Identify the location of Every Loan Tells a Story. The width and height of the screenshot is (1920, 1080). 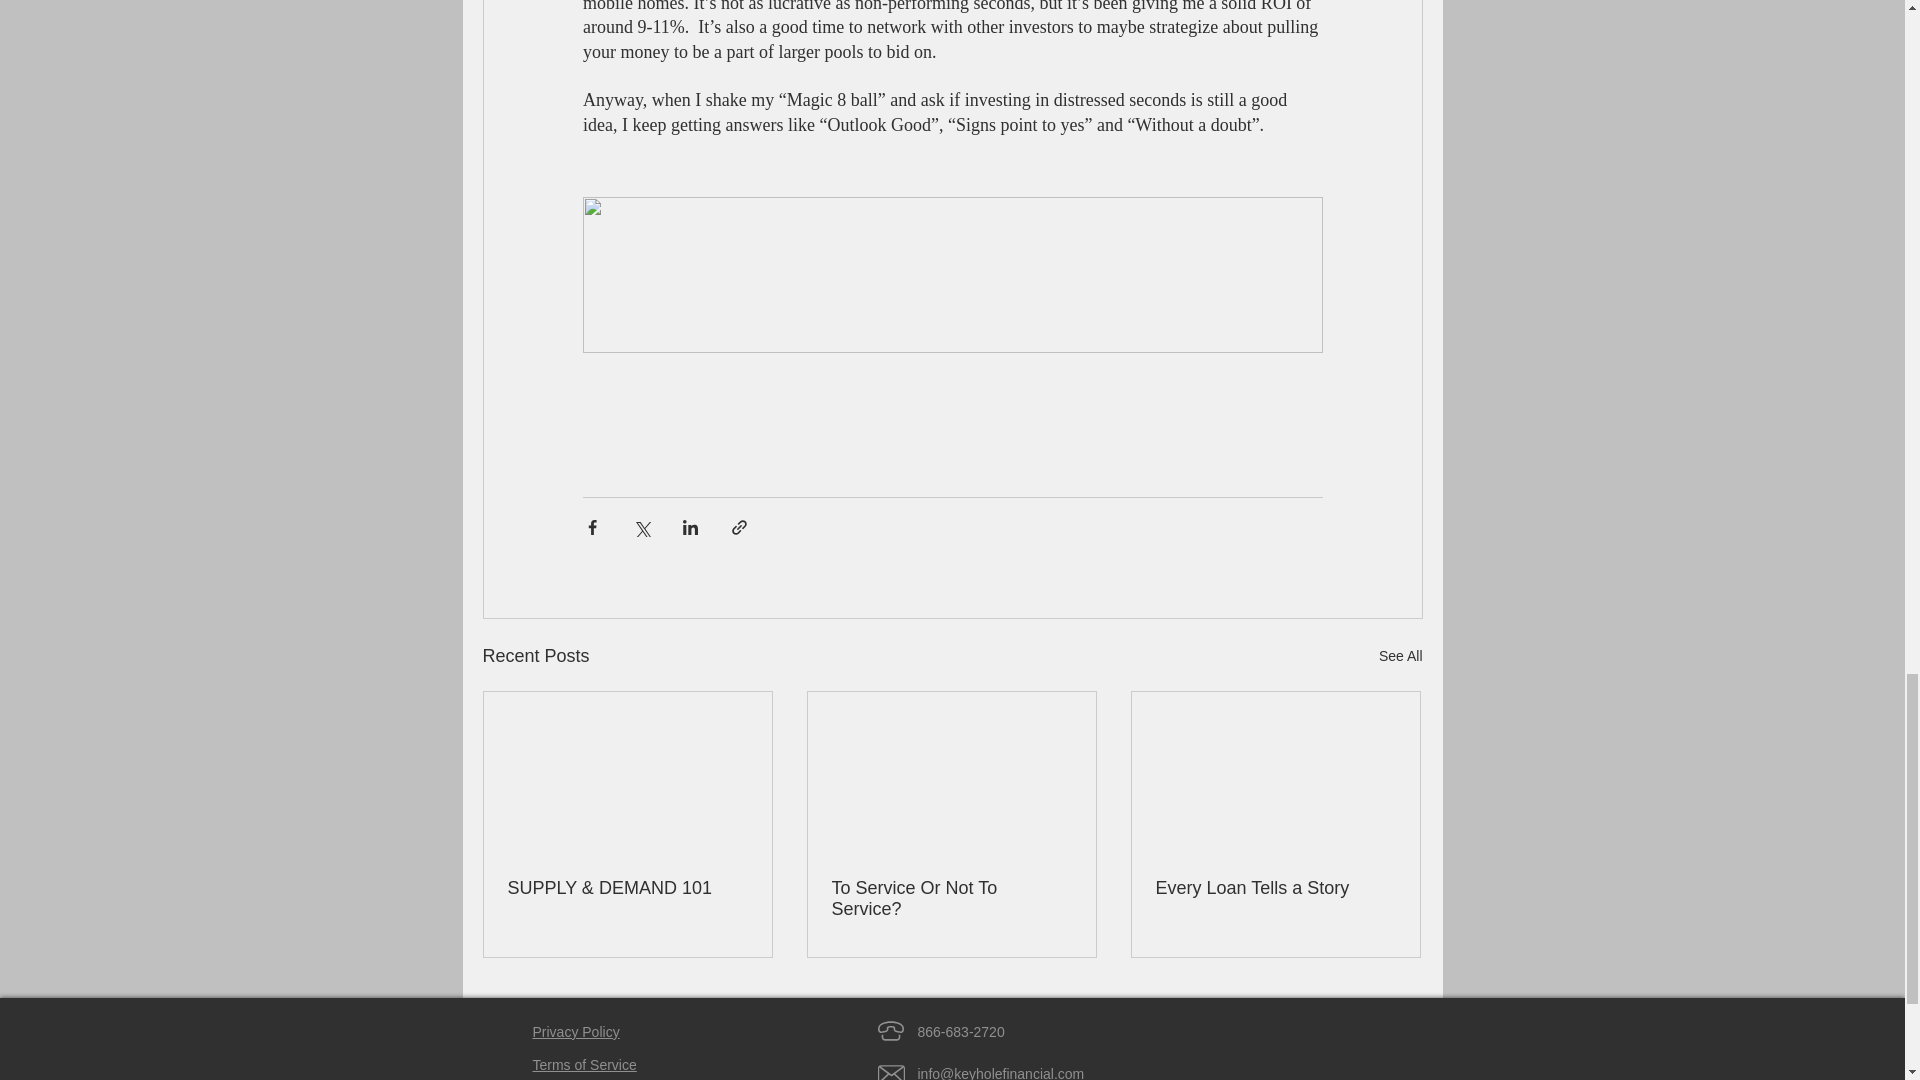
(1275, 888).